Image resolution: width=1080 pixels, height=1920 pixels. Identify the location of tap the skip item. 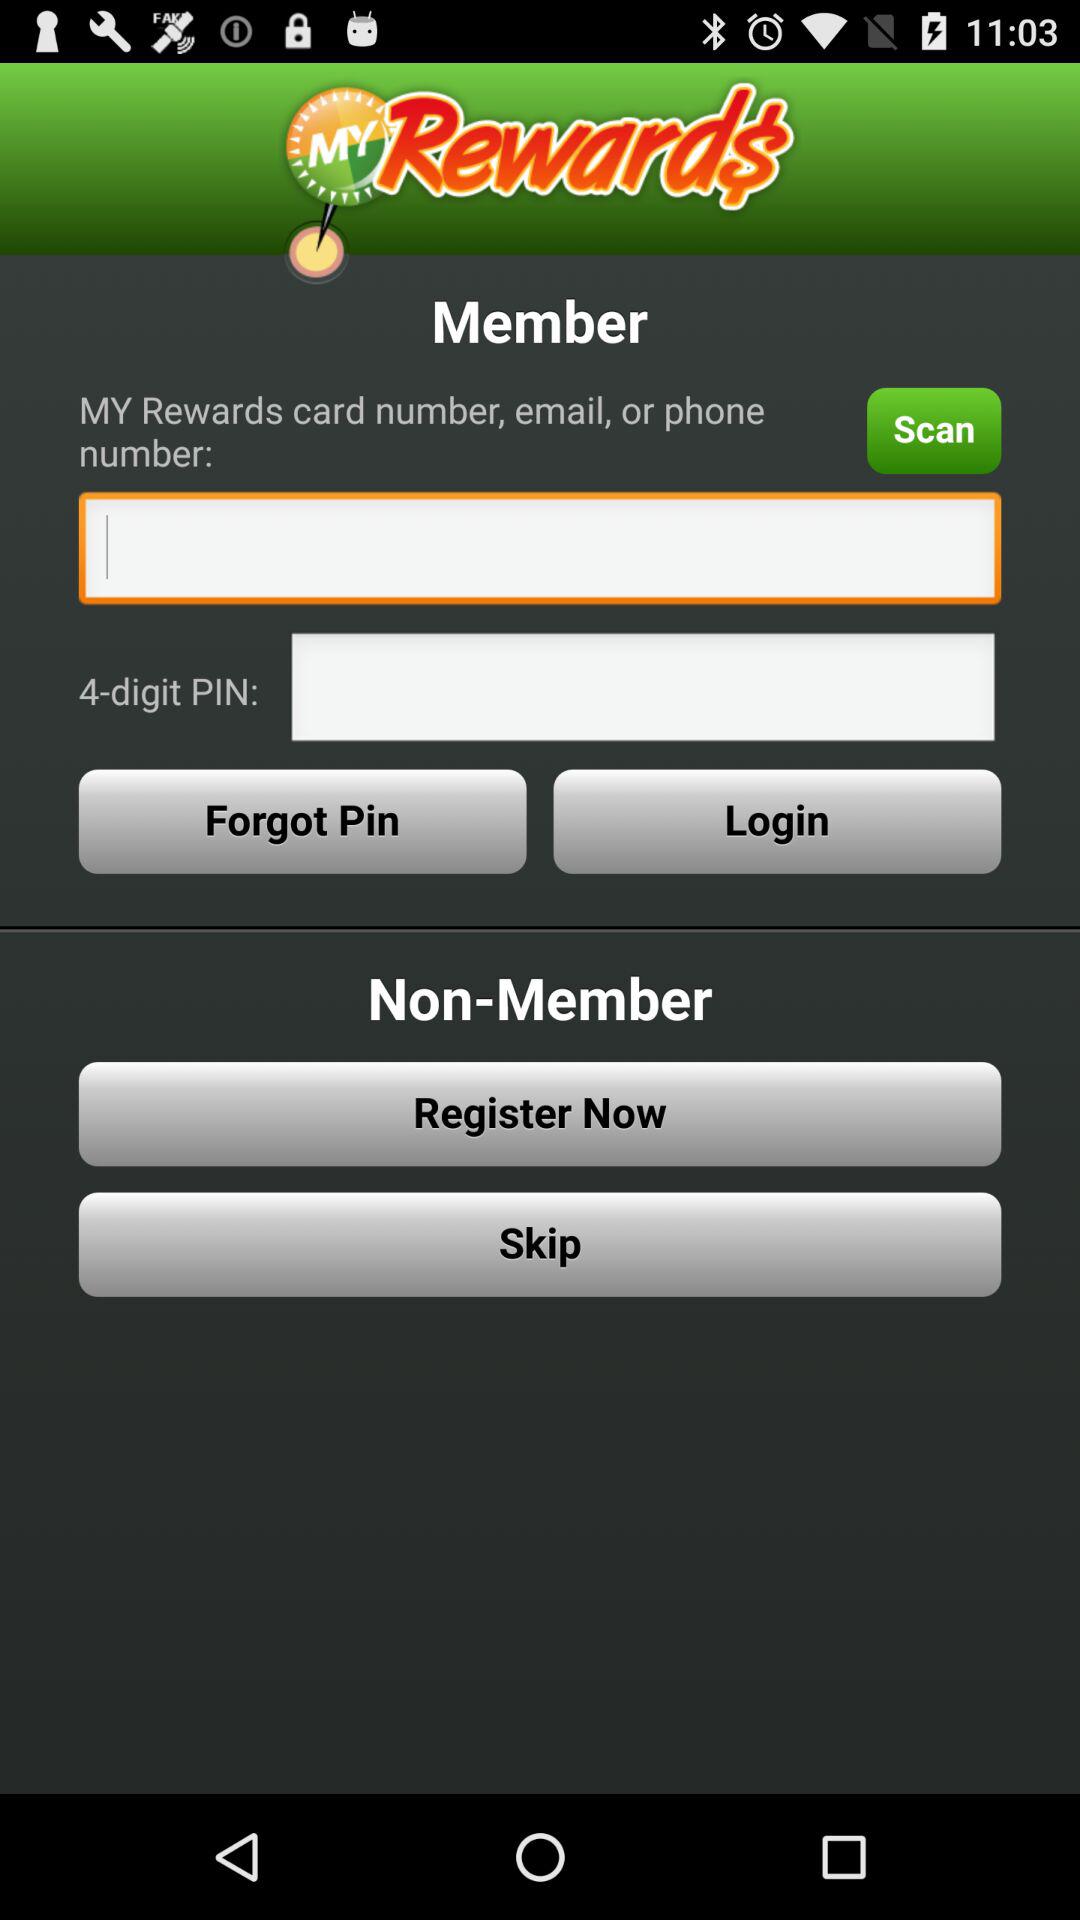
(540, 1244).